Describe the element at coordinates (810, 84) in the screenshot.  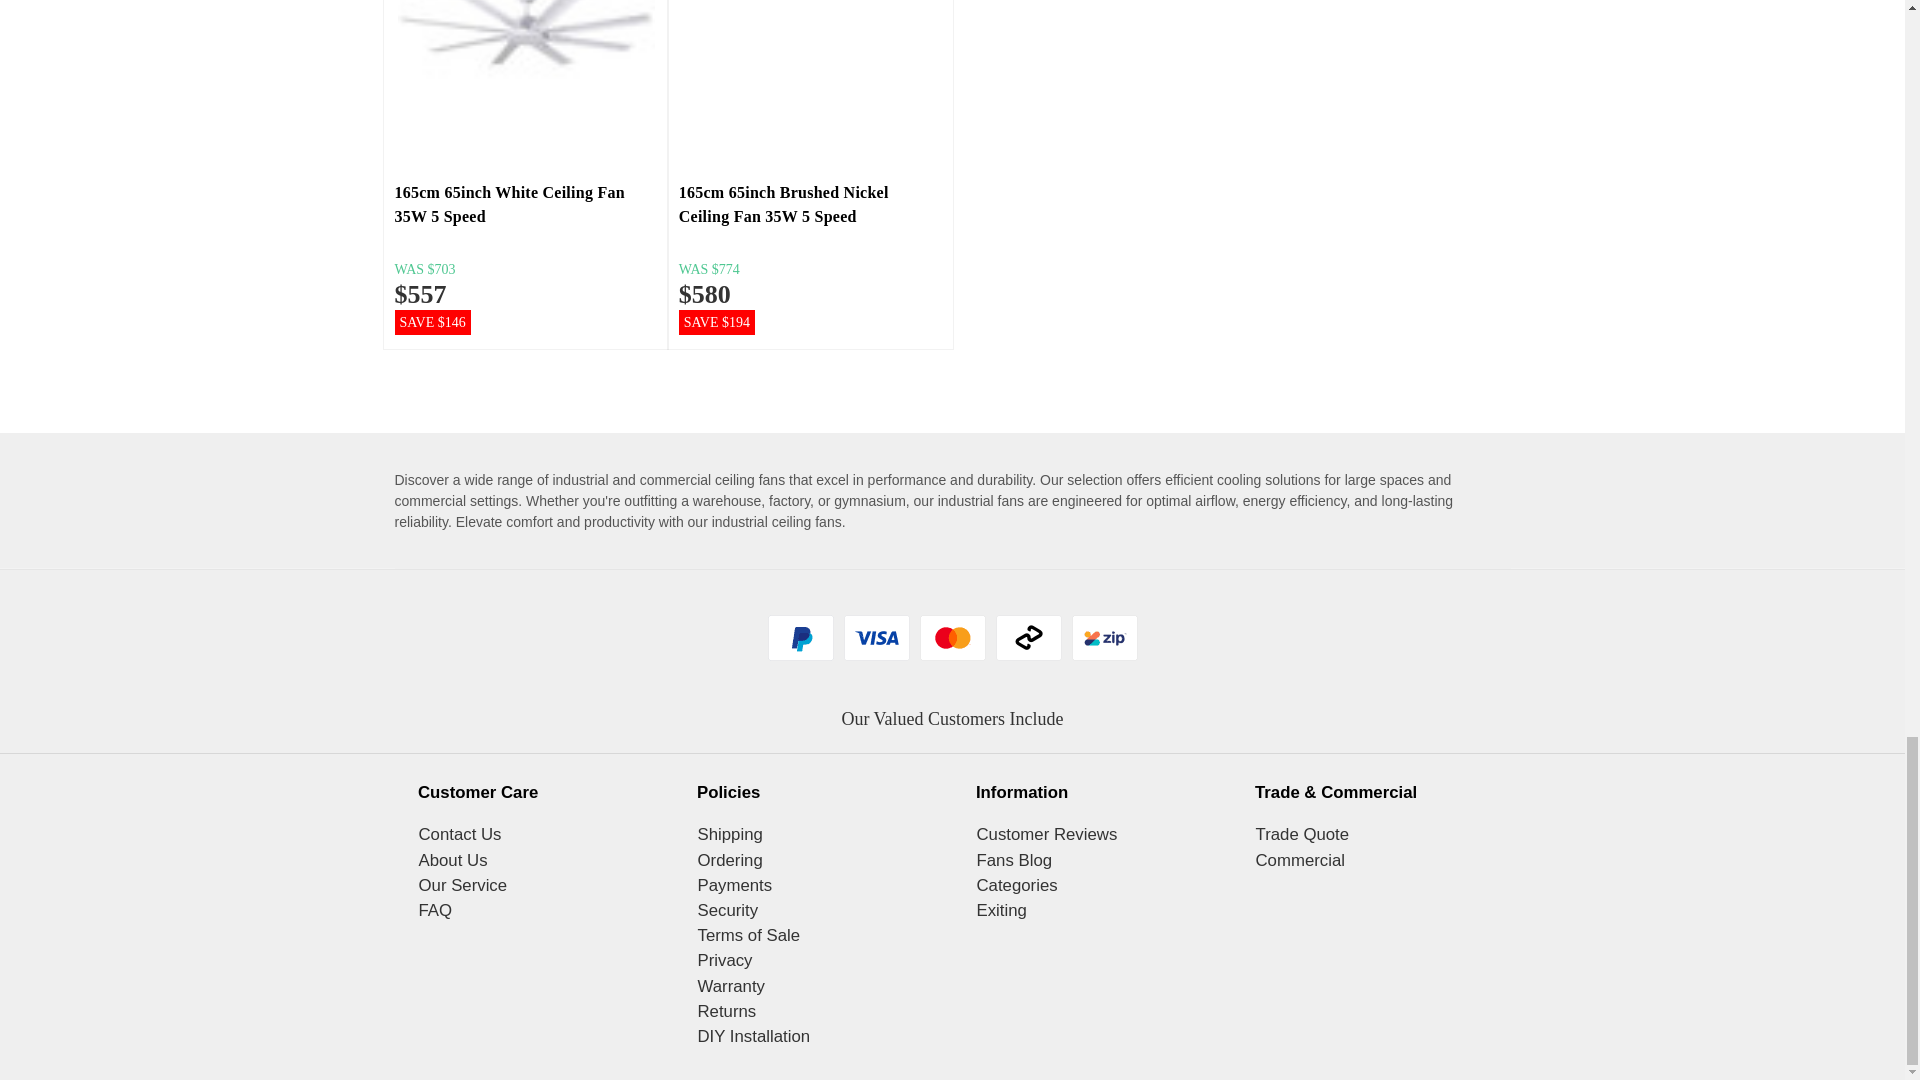
I see `165cm 65inch Brushed Nickel Ceiling Fan 35W 5 Speed` at that location.